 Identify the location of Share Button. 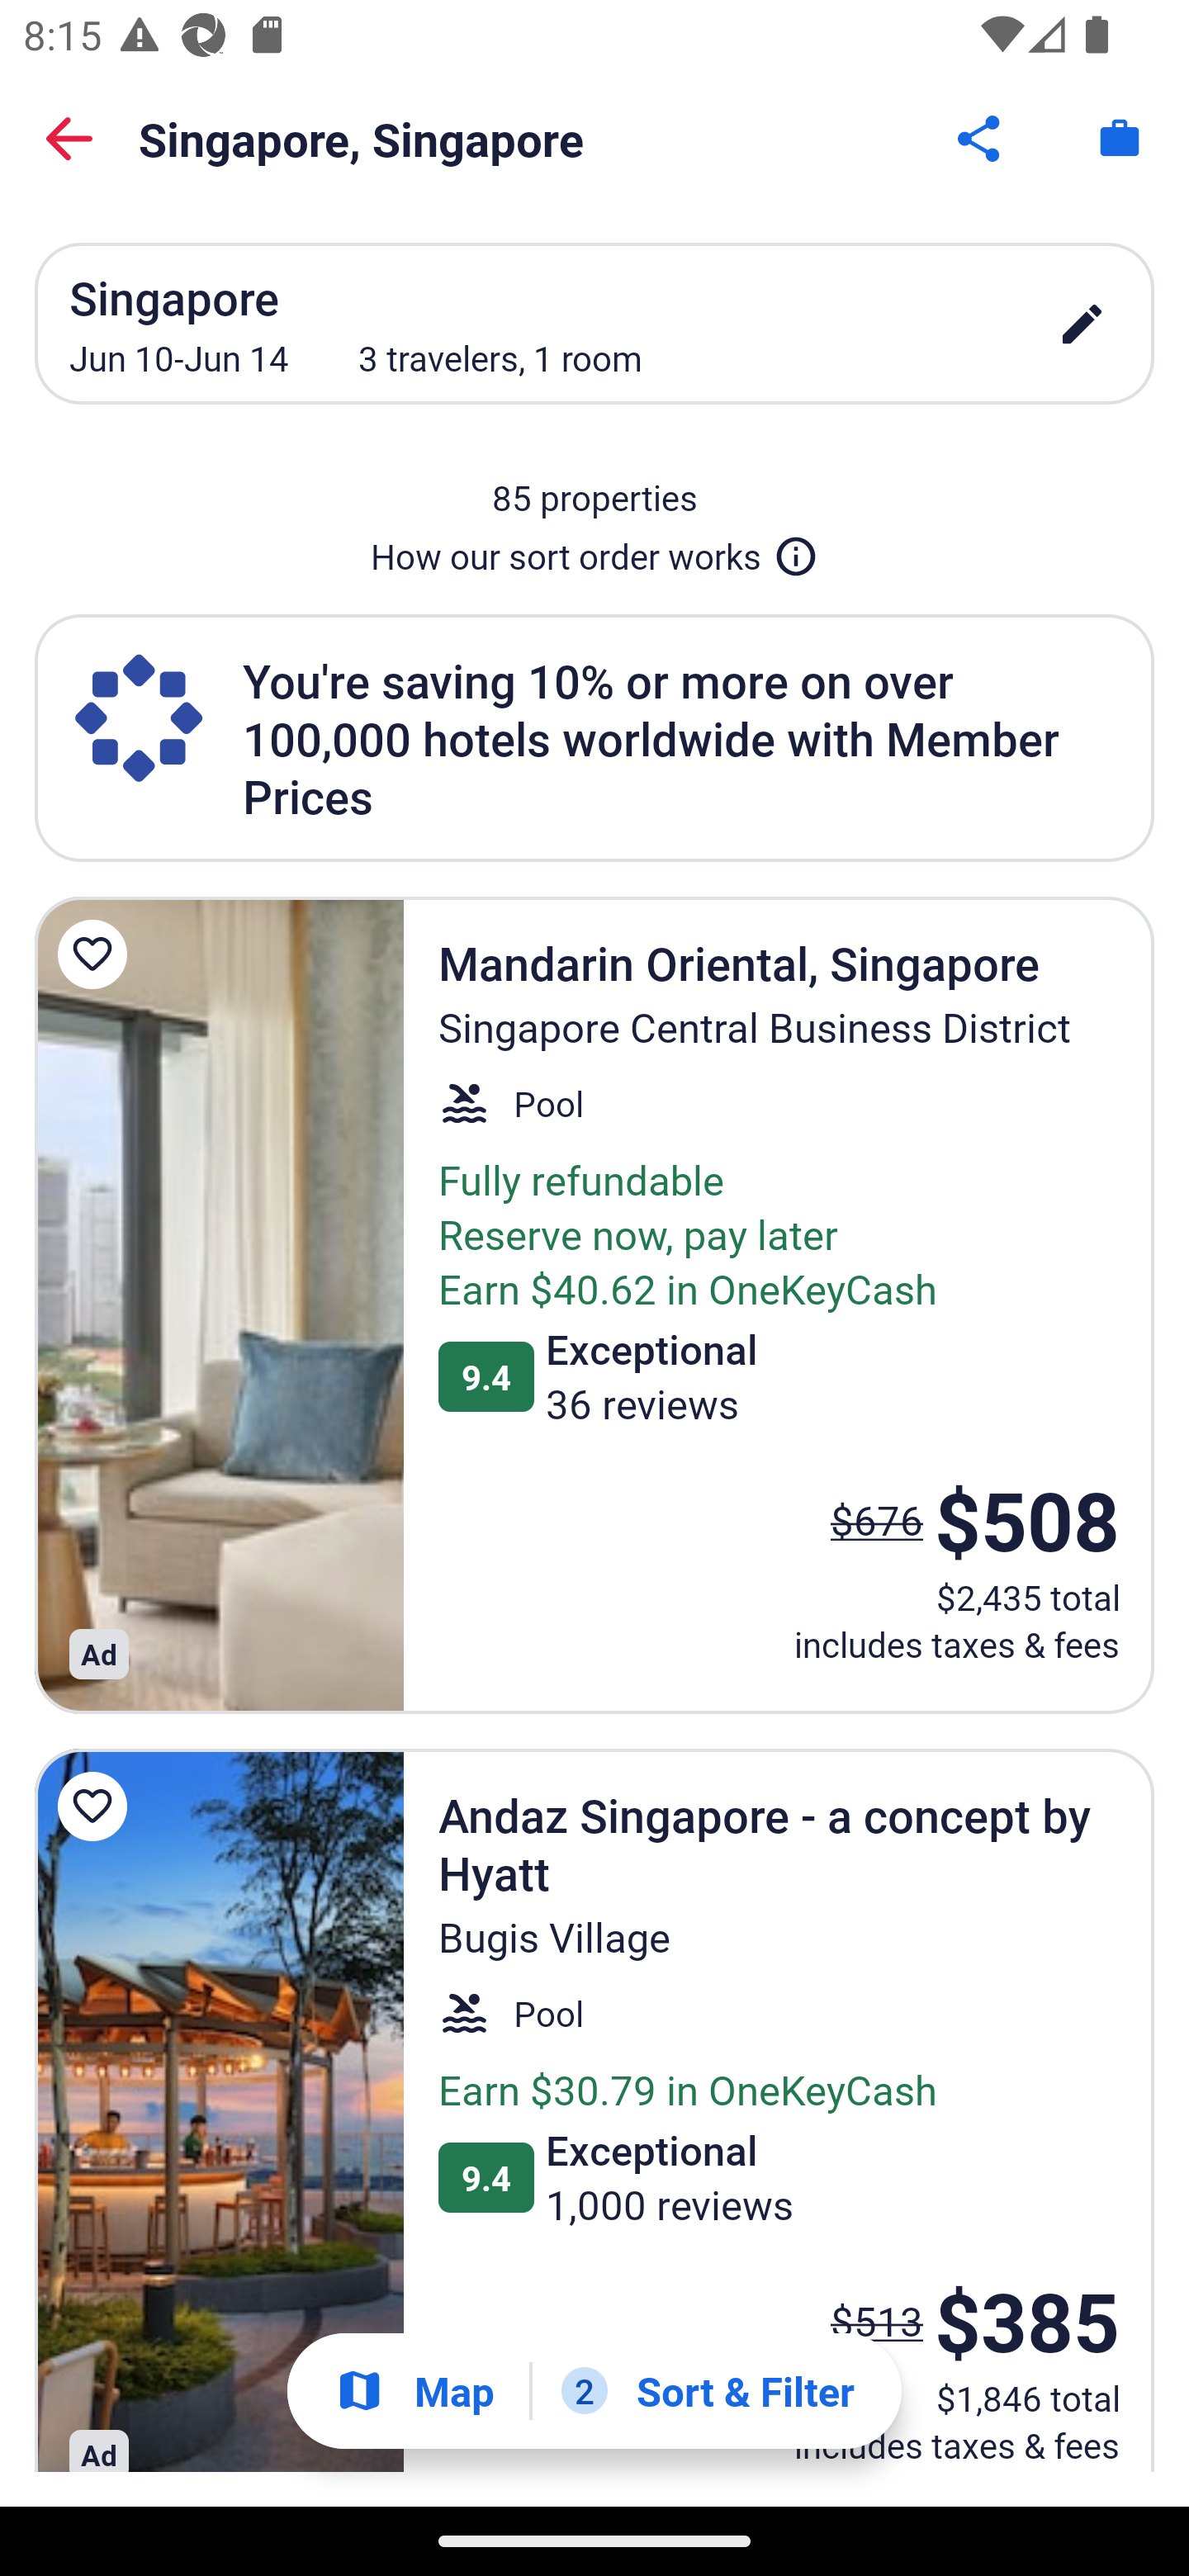
(981, 139).